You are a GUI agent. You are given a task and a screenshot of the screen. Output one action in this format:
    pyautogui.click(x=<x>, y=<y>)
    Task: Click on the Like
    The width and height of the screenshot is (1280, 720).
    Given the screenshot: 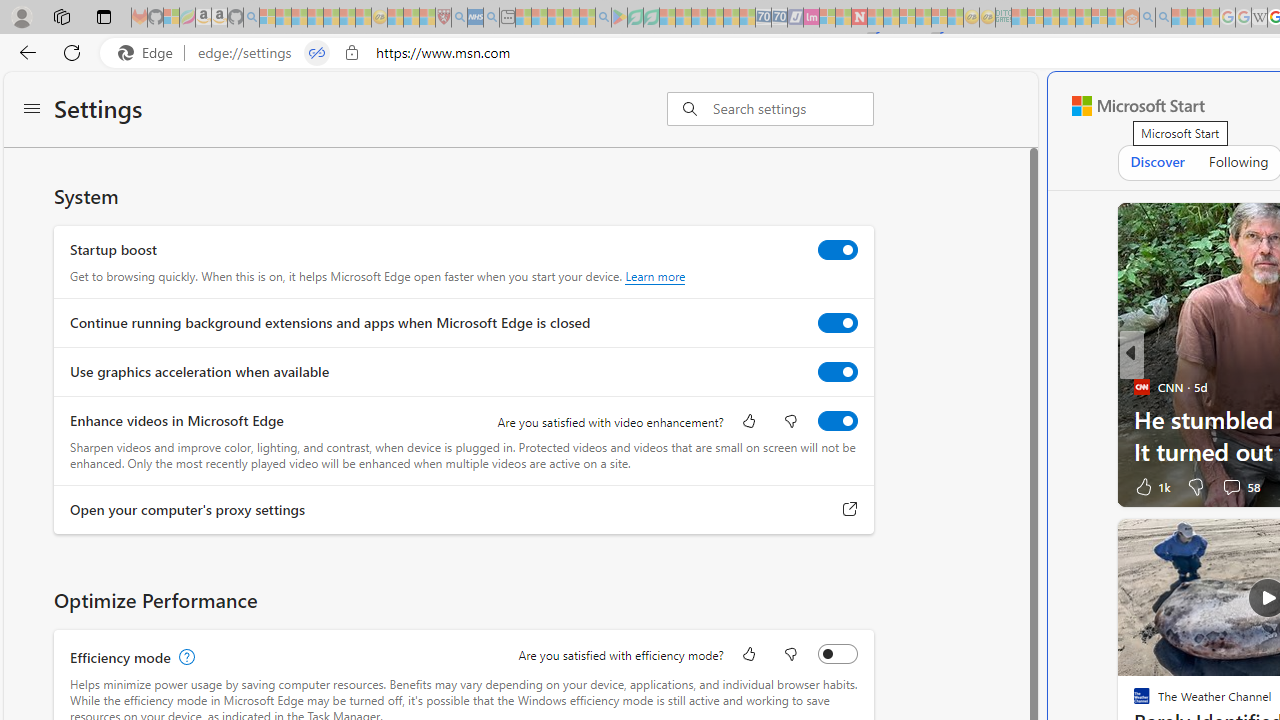 What is the action you would take?
    pyautogui.click(x=748, y=656)
    